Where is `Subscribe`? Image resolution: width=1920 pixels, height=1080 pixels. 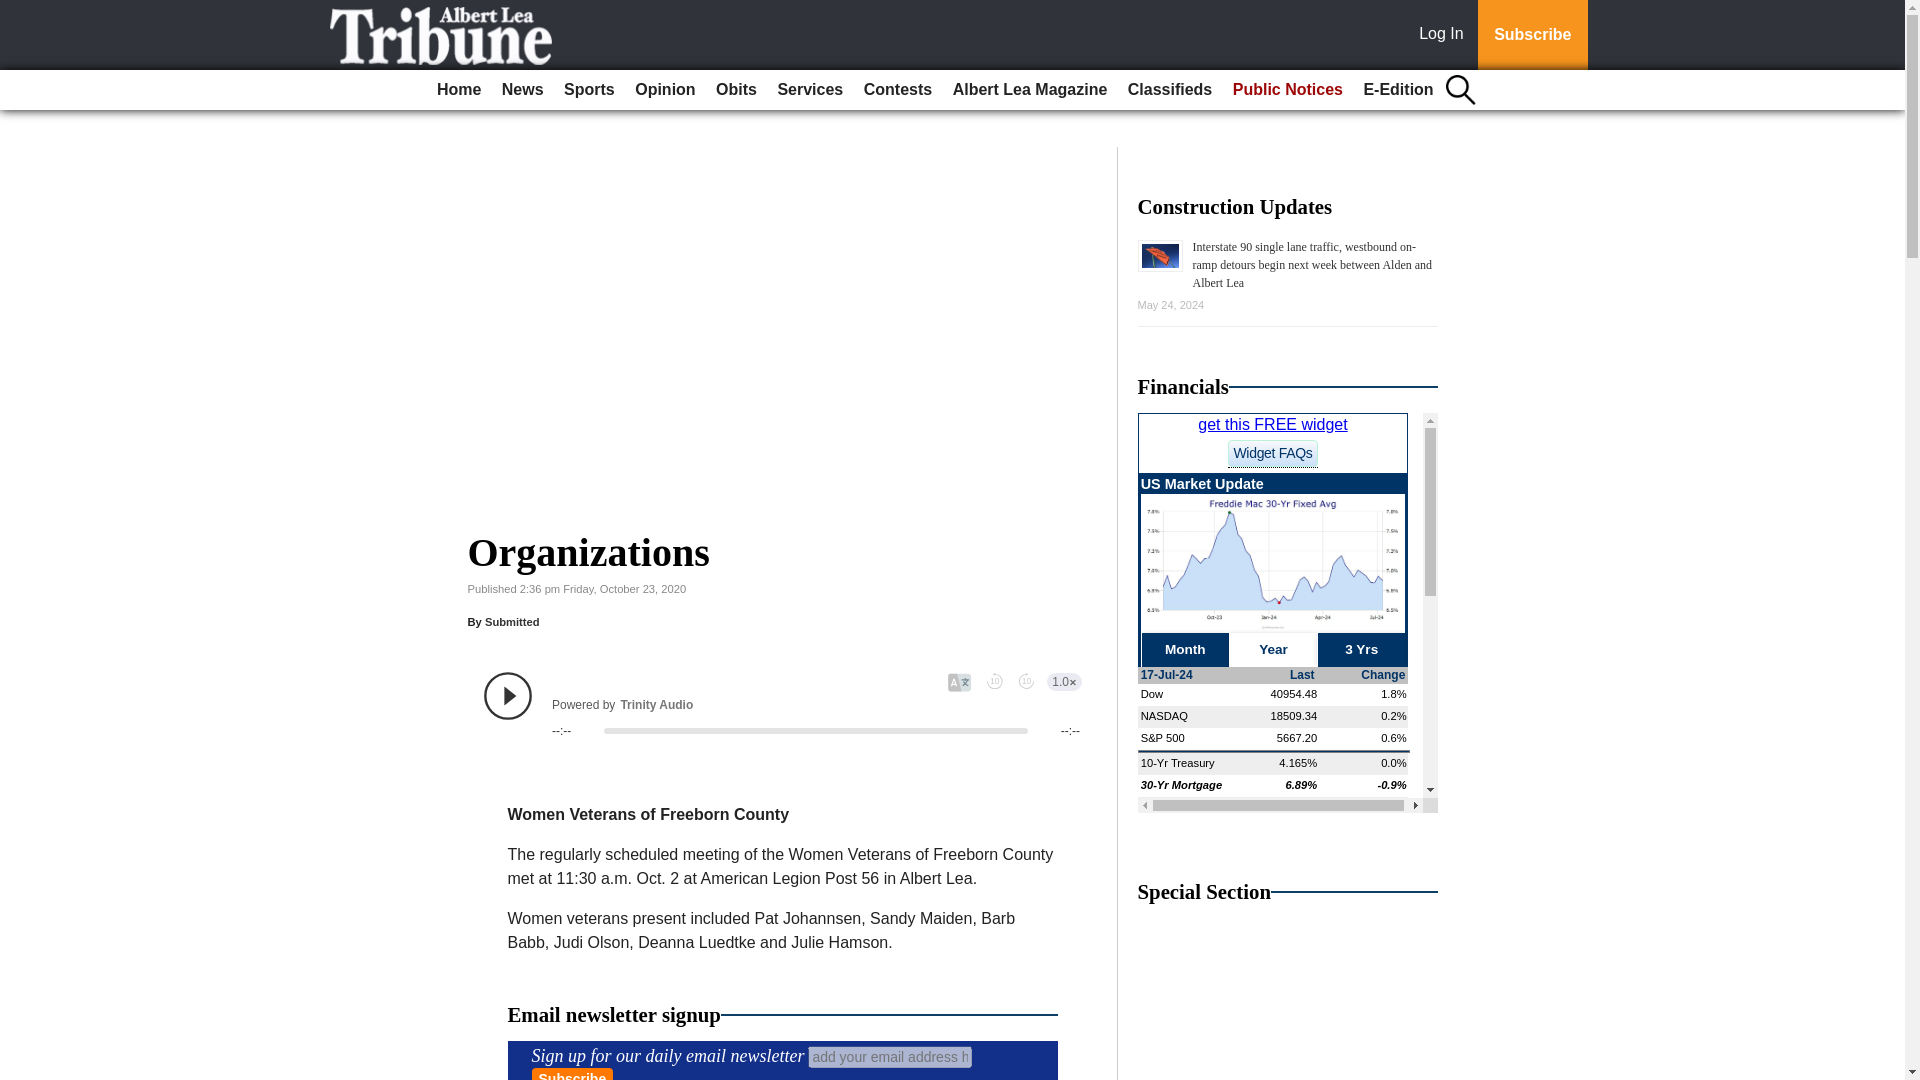
Subscribe is located at coordinates (572, 1074).